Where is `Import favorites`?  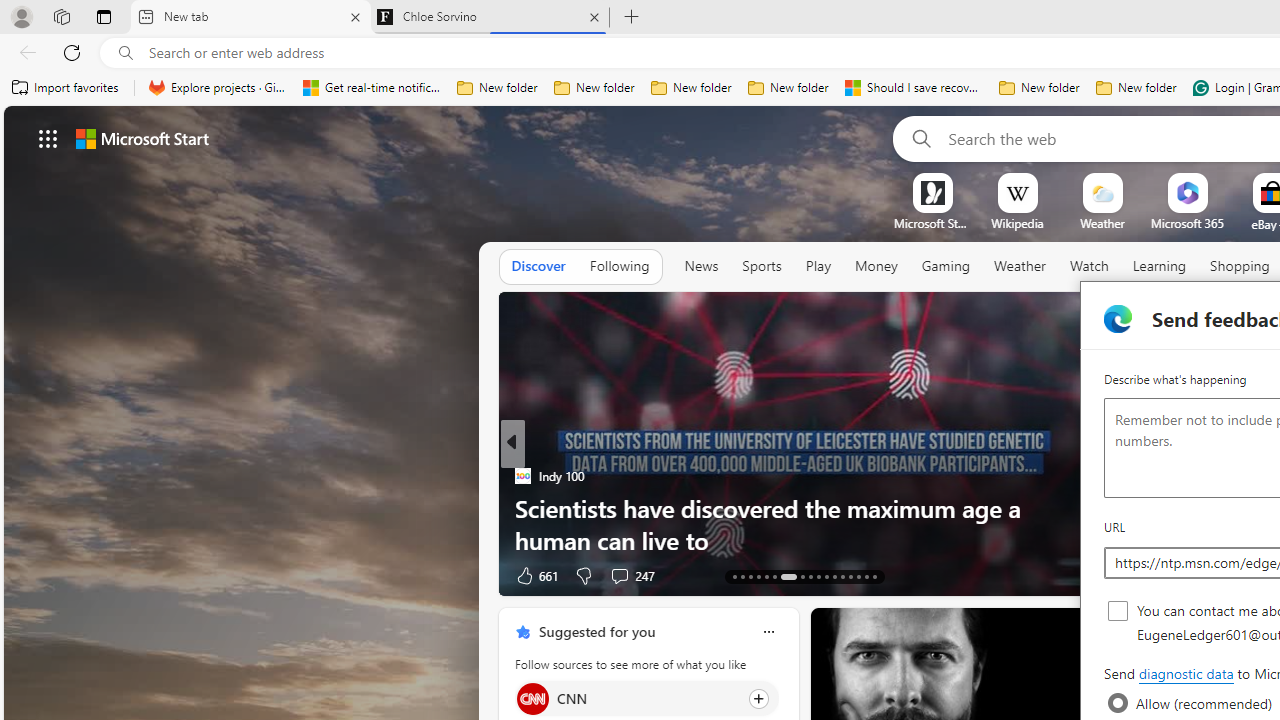
Import favorites is located at coordinates (66, 88).